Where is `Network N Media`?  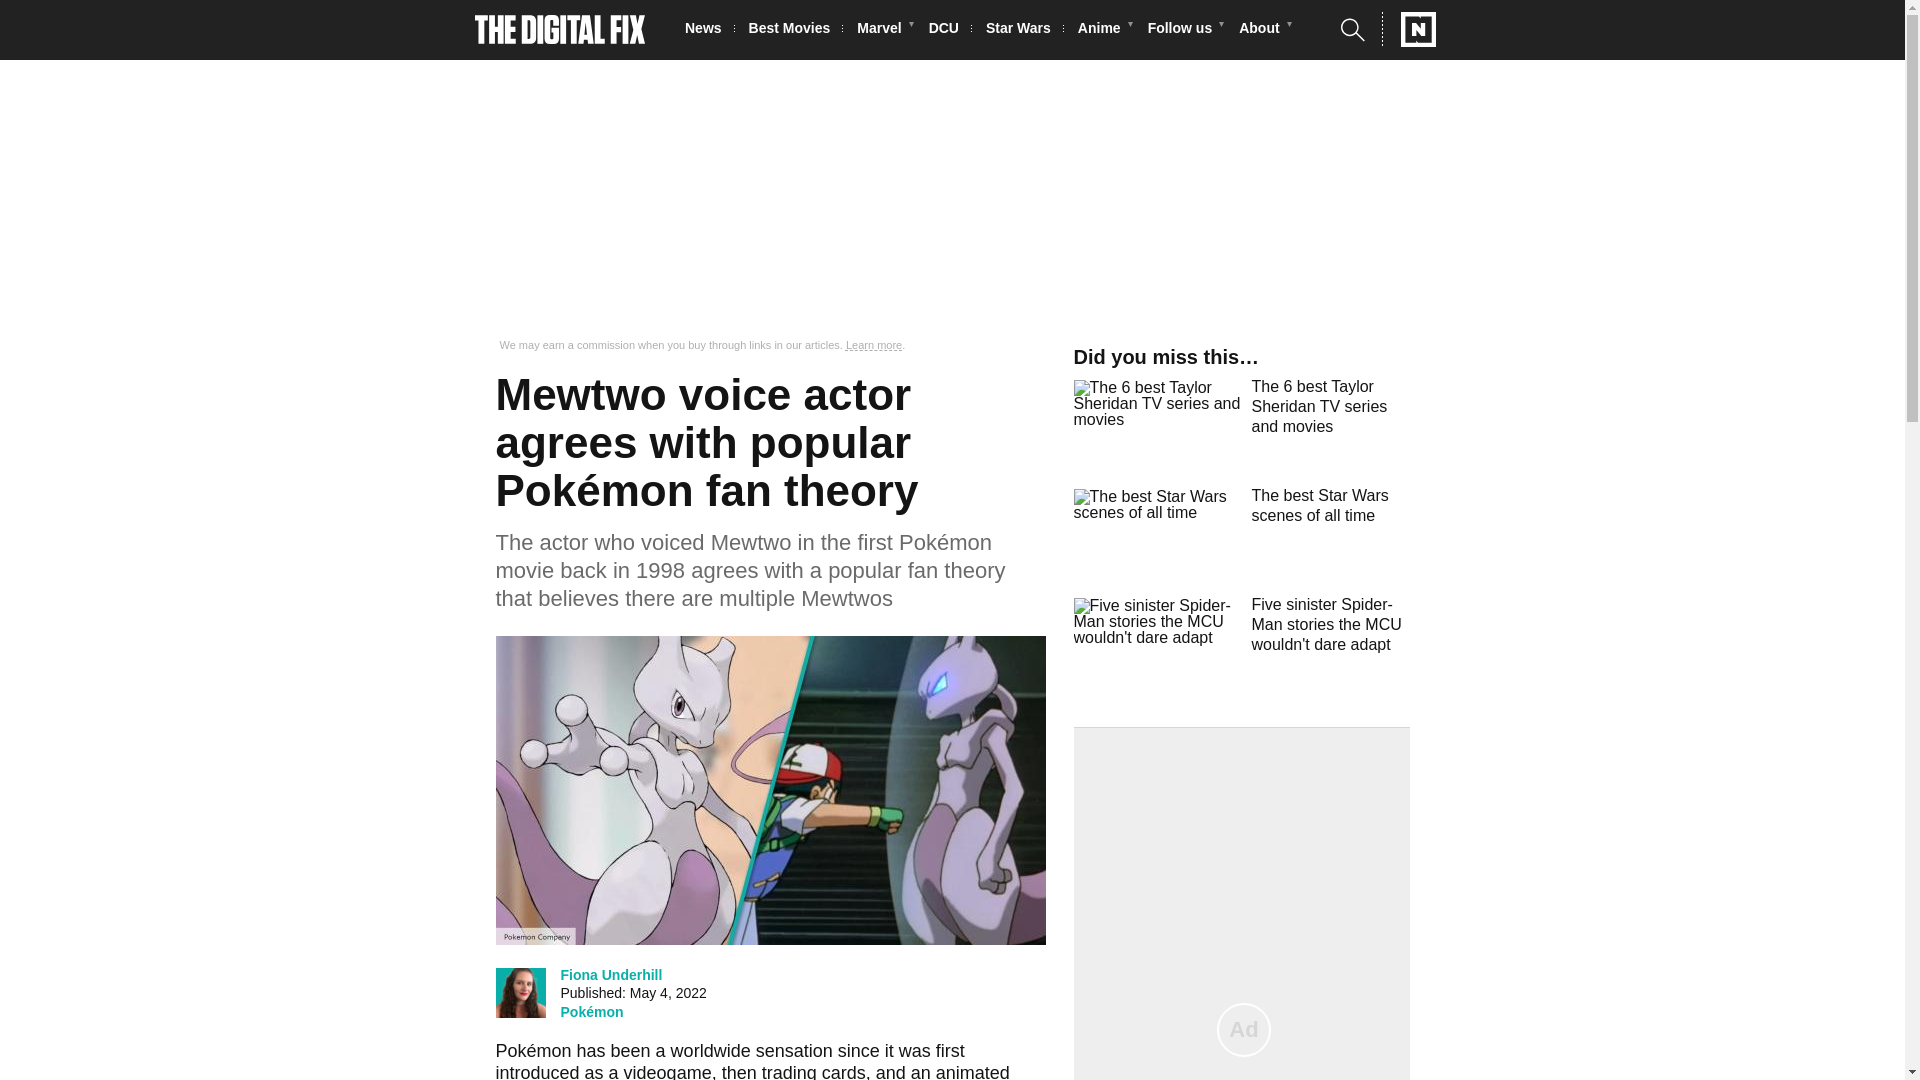 Network N Media is located at coordinates (1409, 29).